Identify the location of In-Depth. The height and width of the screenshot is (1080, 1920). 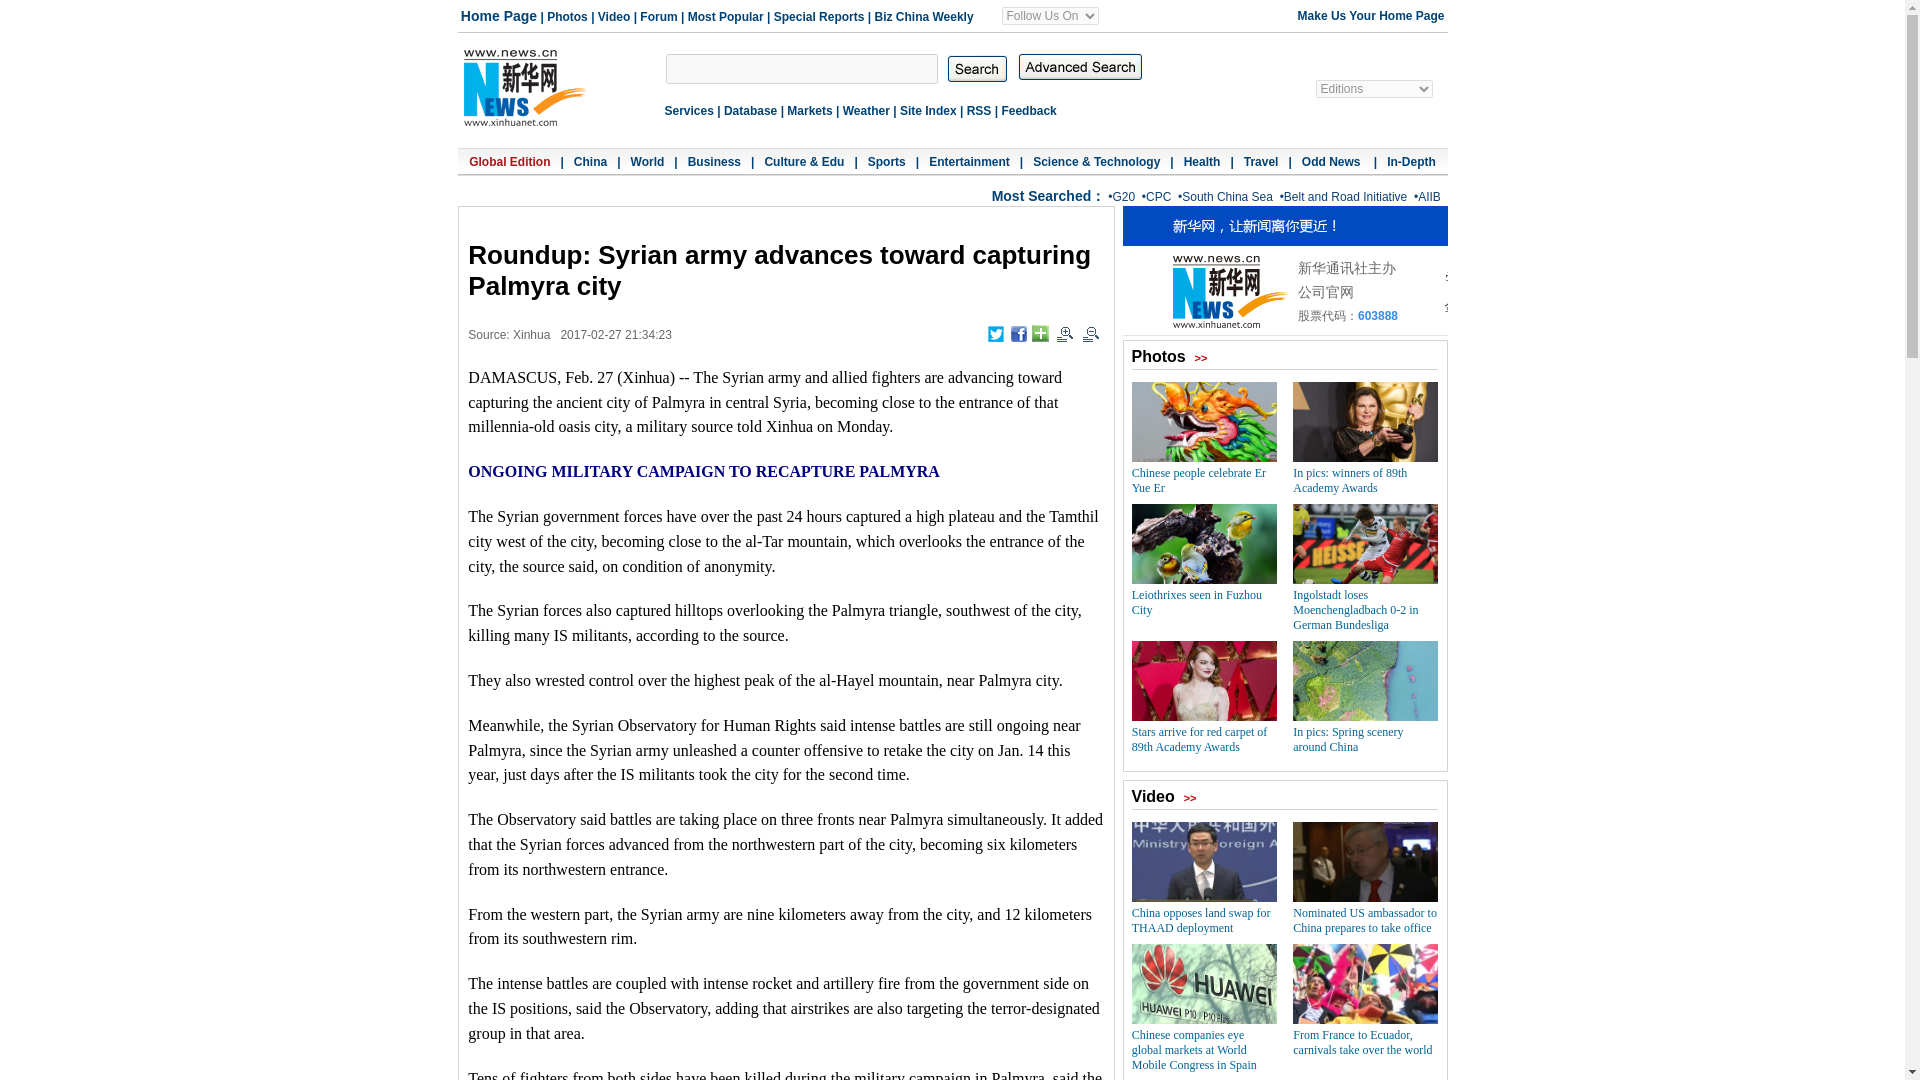
(1411, 162).